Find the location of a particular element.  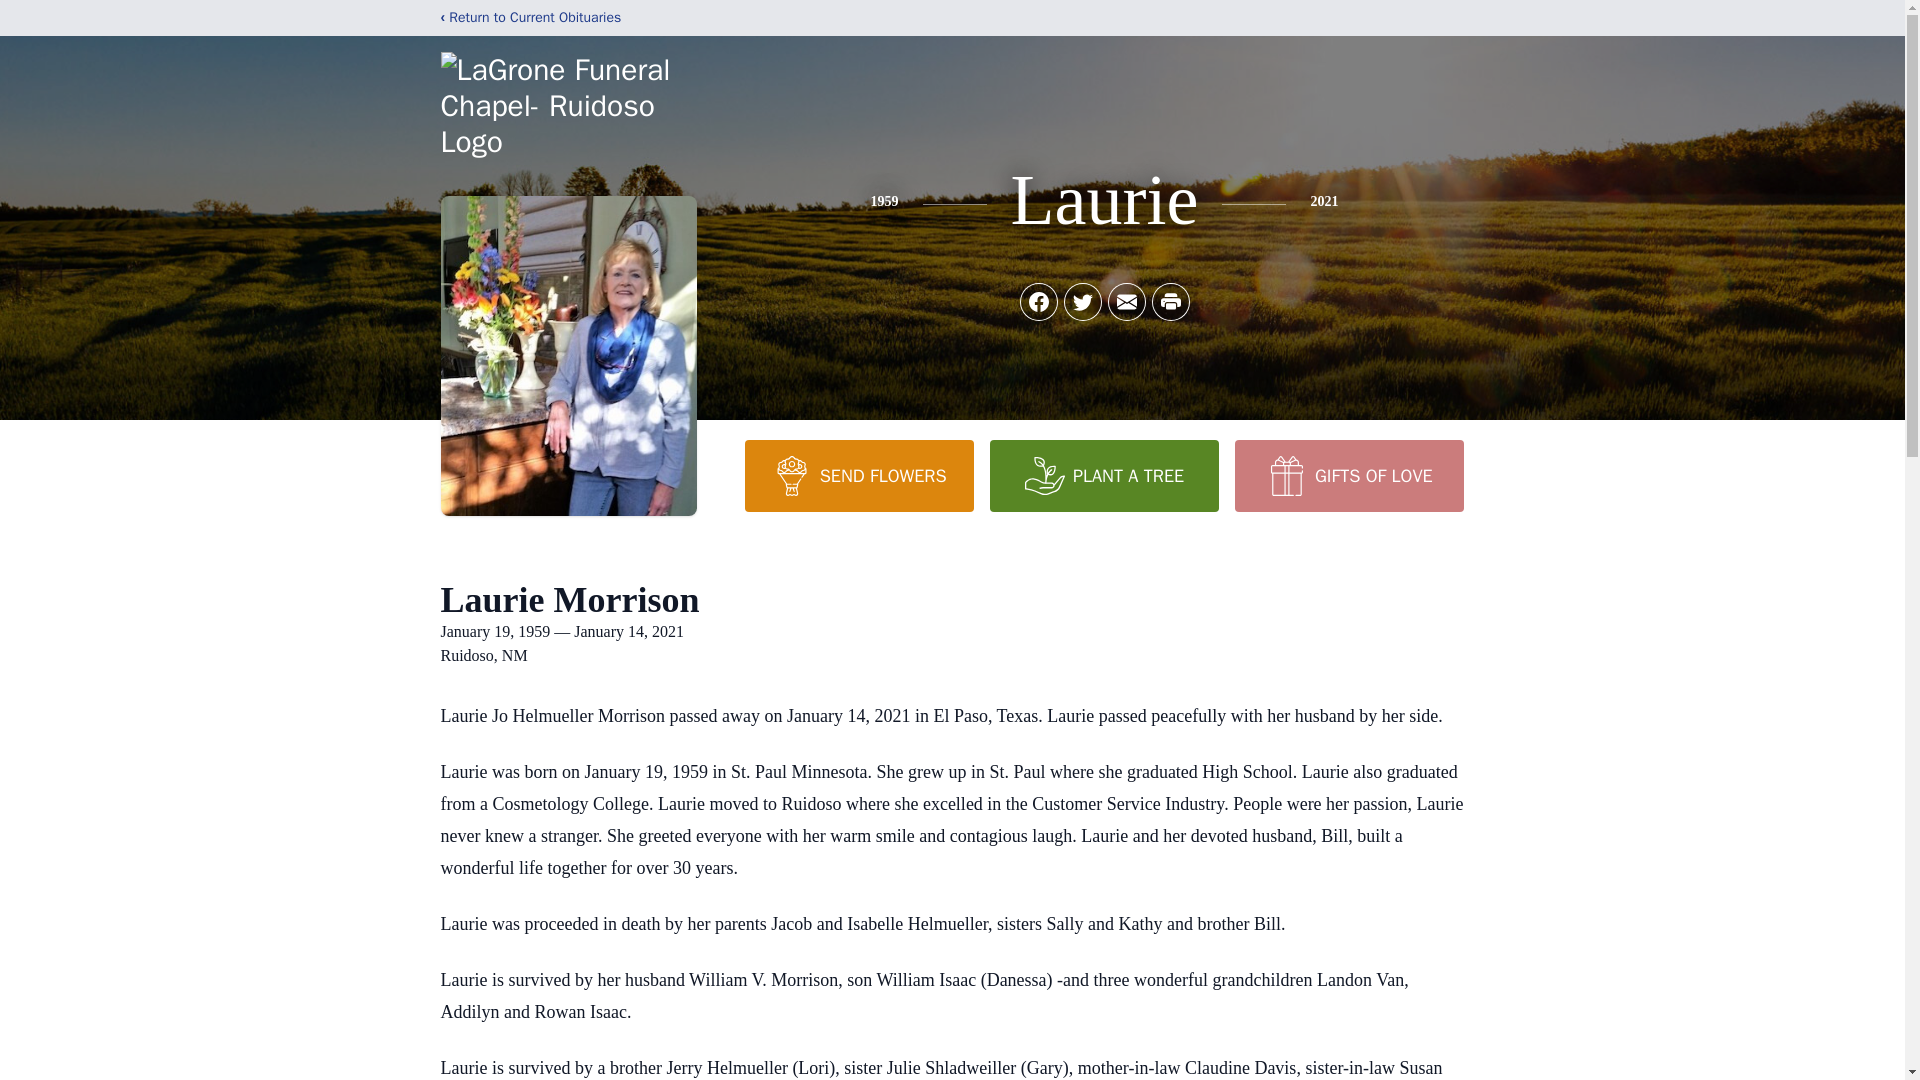

GIFTS OF LOVE is located at coordinates (1348, 475).